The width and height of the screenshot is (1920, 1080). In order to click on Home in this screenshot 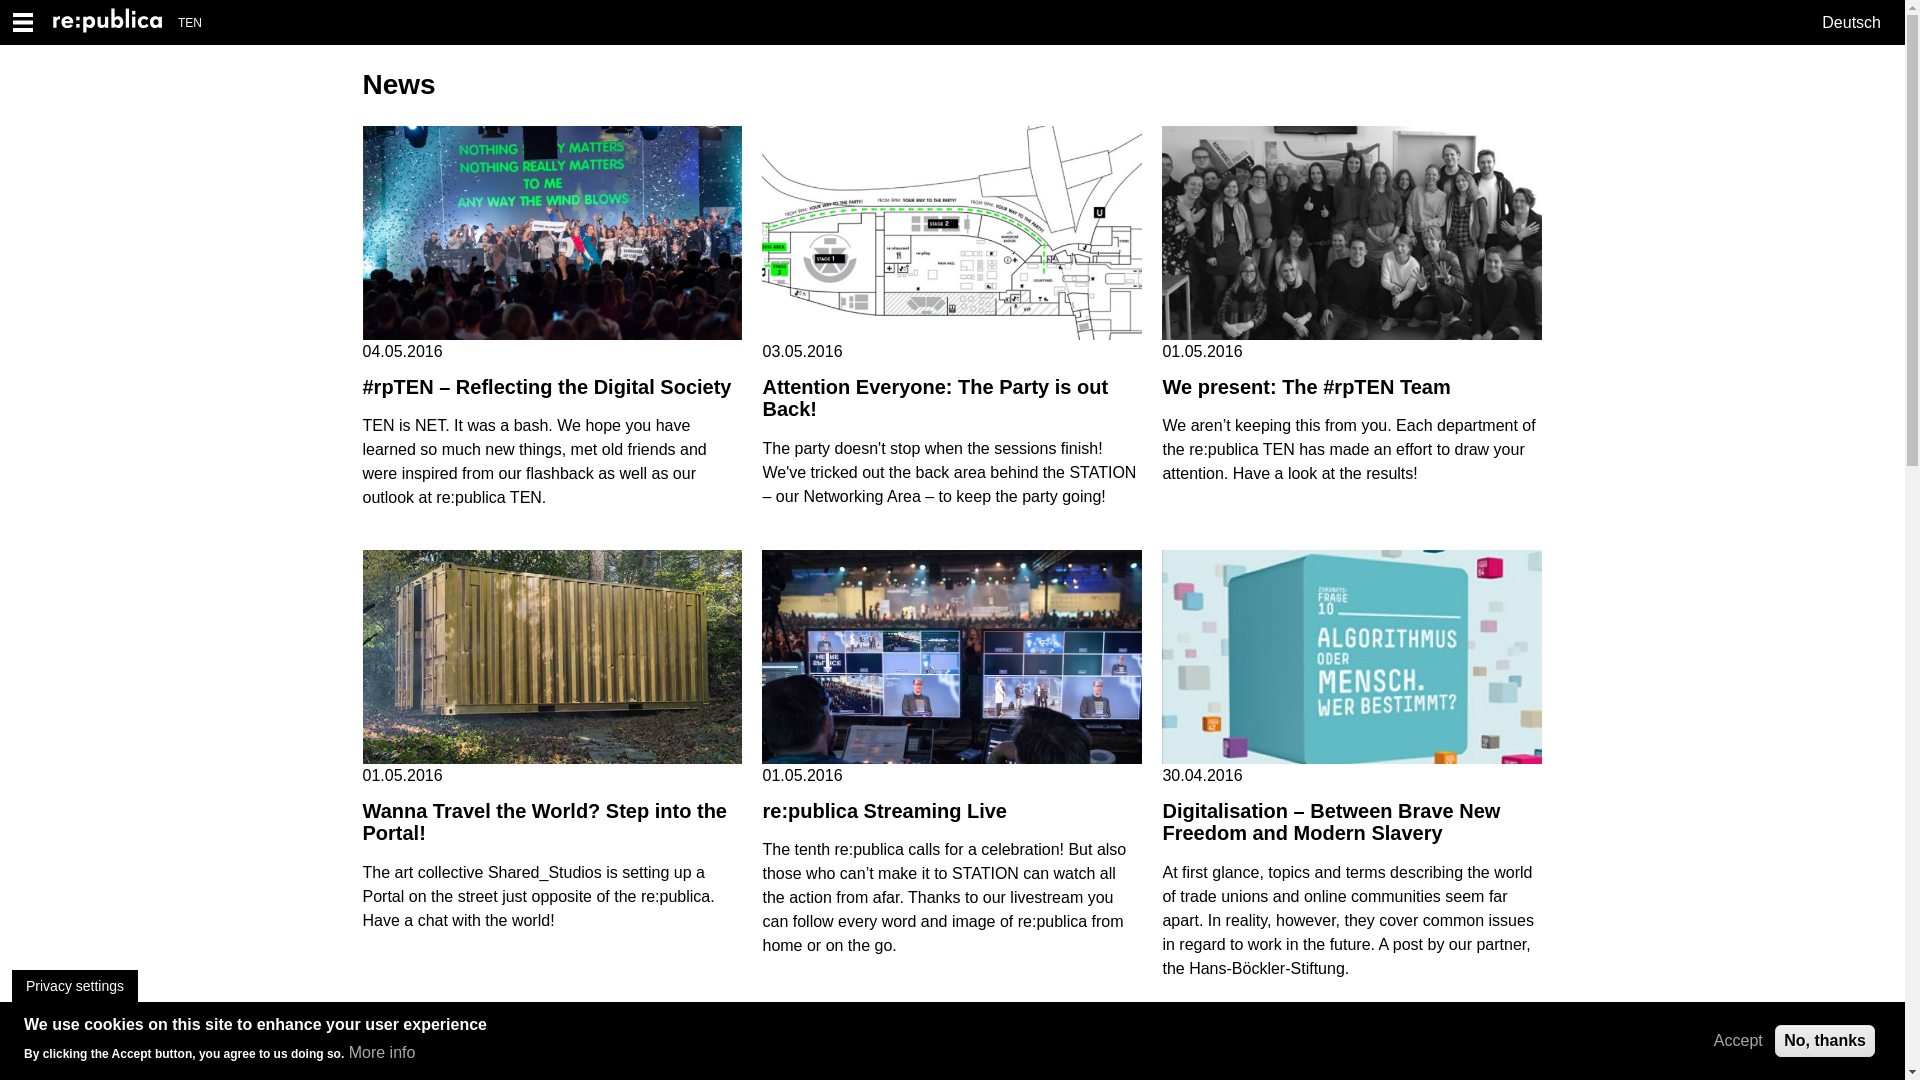, I will do `click(116, 22)`.